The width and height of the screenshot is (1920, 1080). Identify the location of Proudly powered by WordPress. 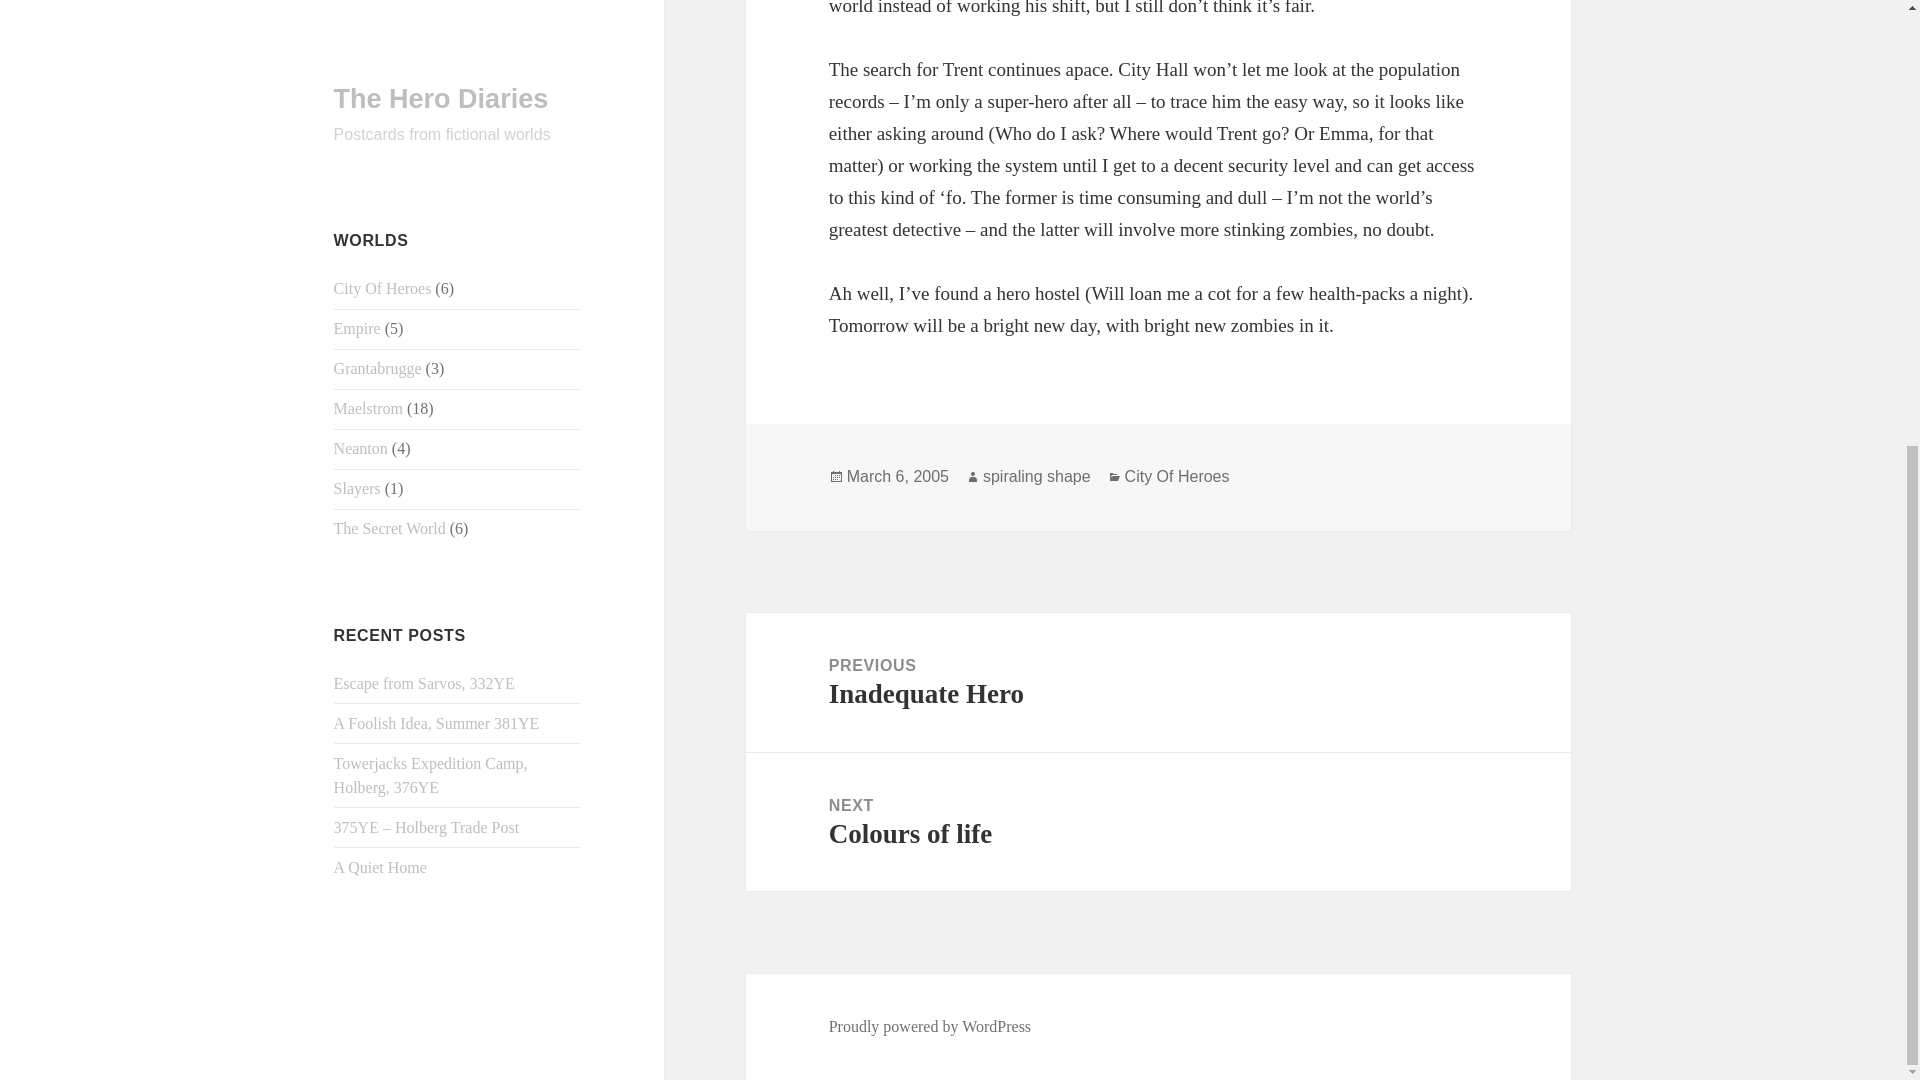
(897, 476).